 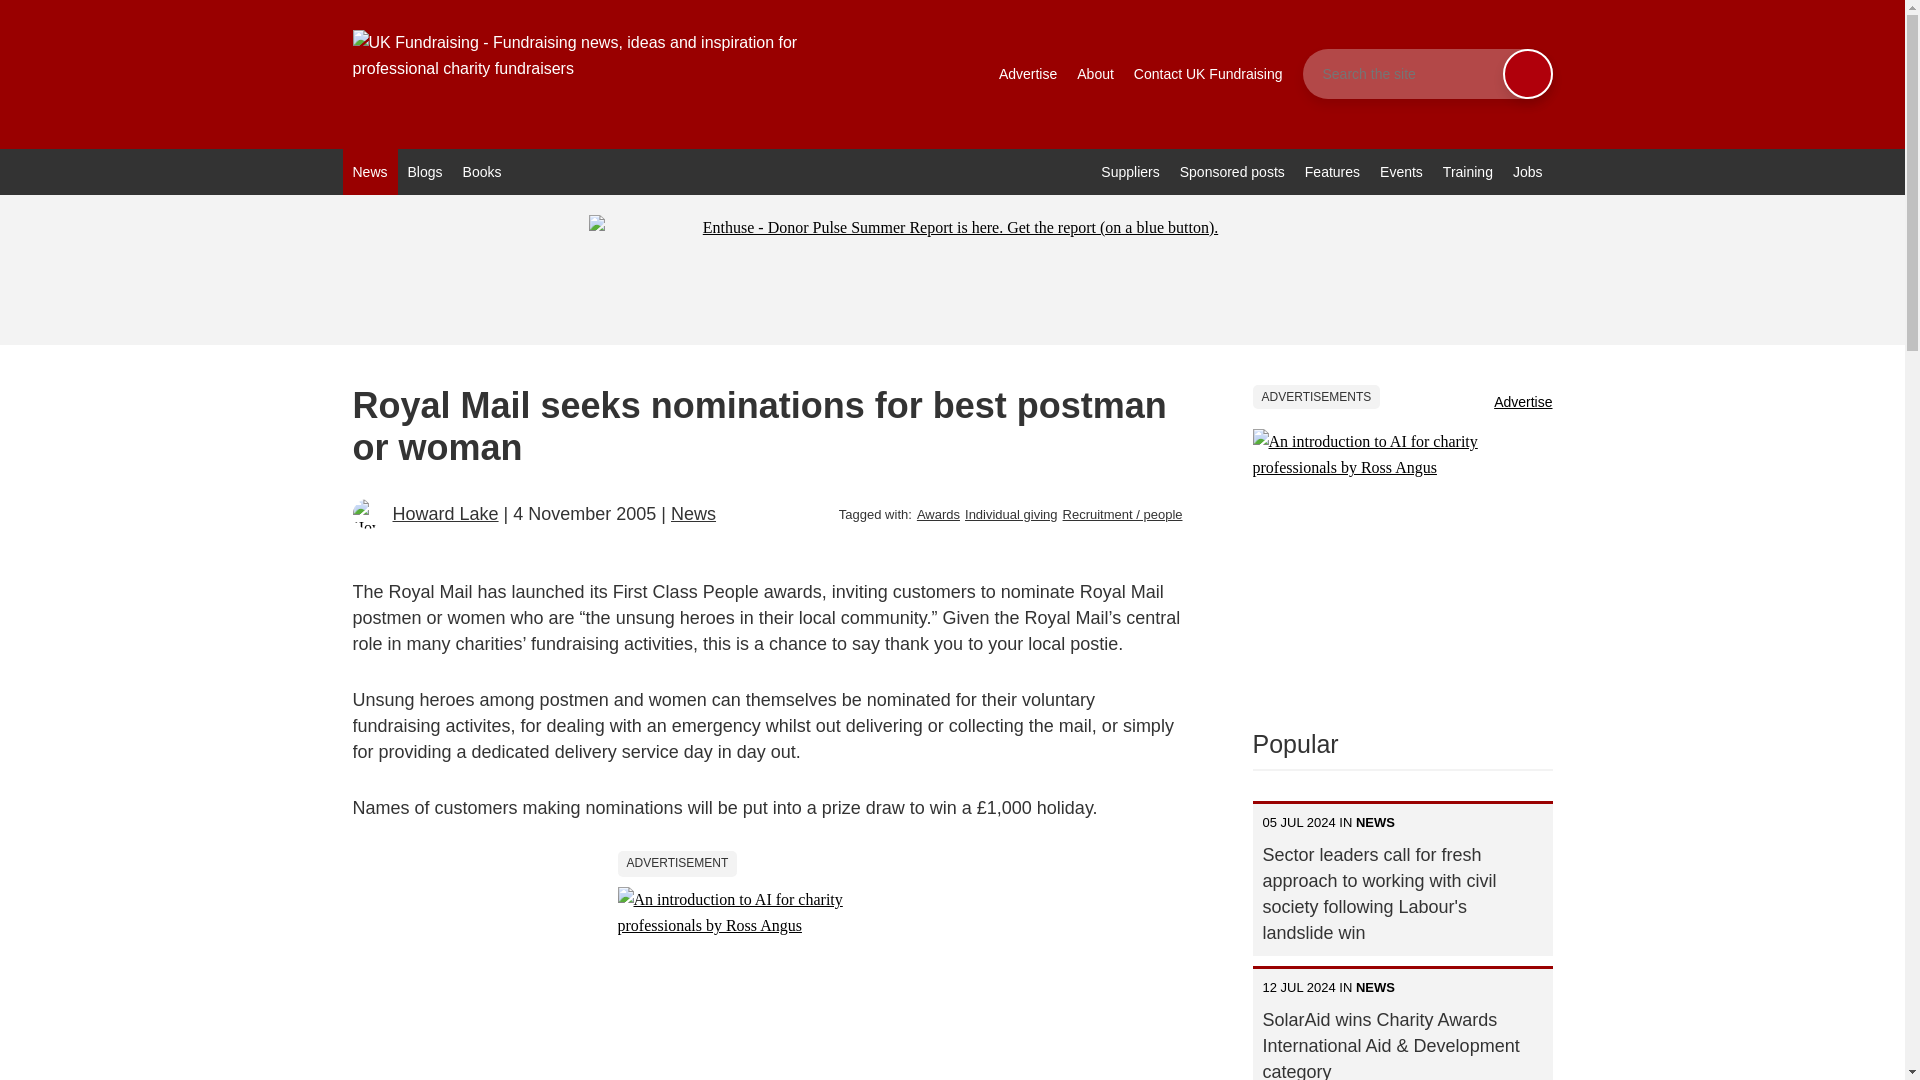 I want to click on Advertise, so click(x=1028, y=74).